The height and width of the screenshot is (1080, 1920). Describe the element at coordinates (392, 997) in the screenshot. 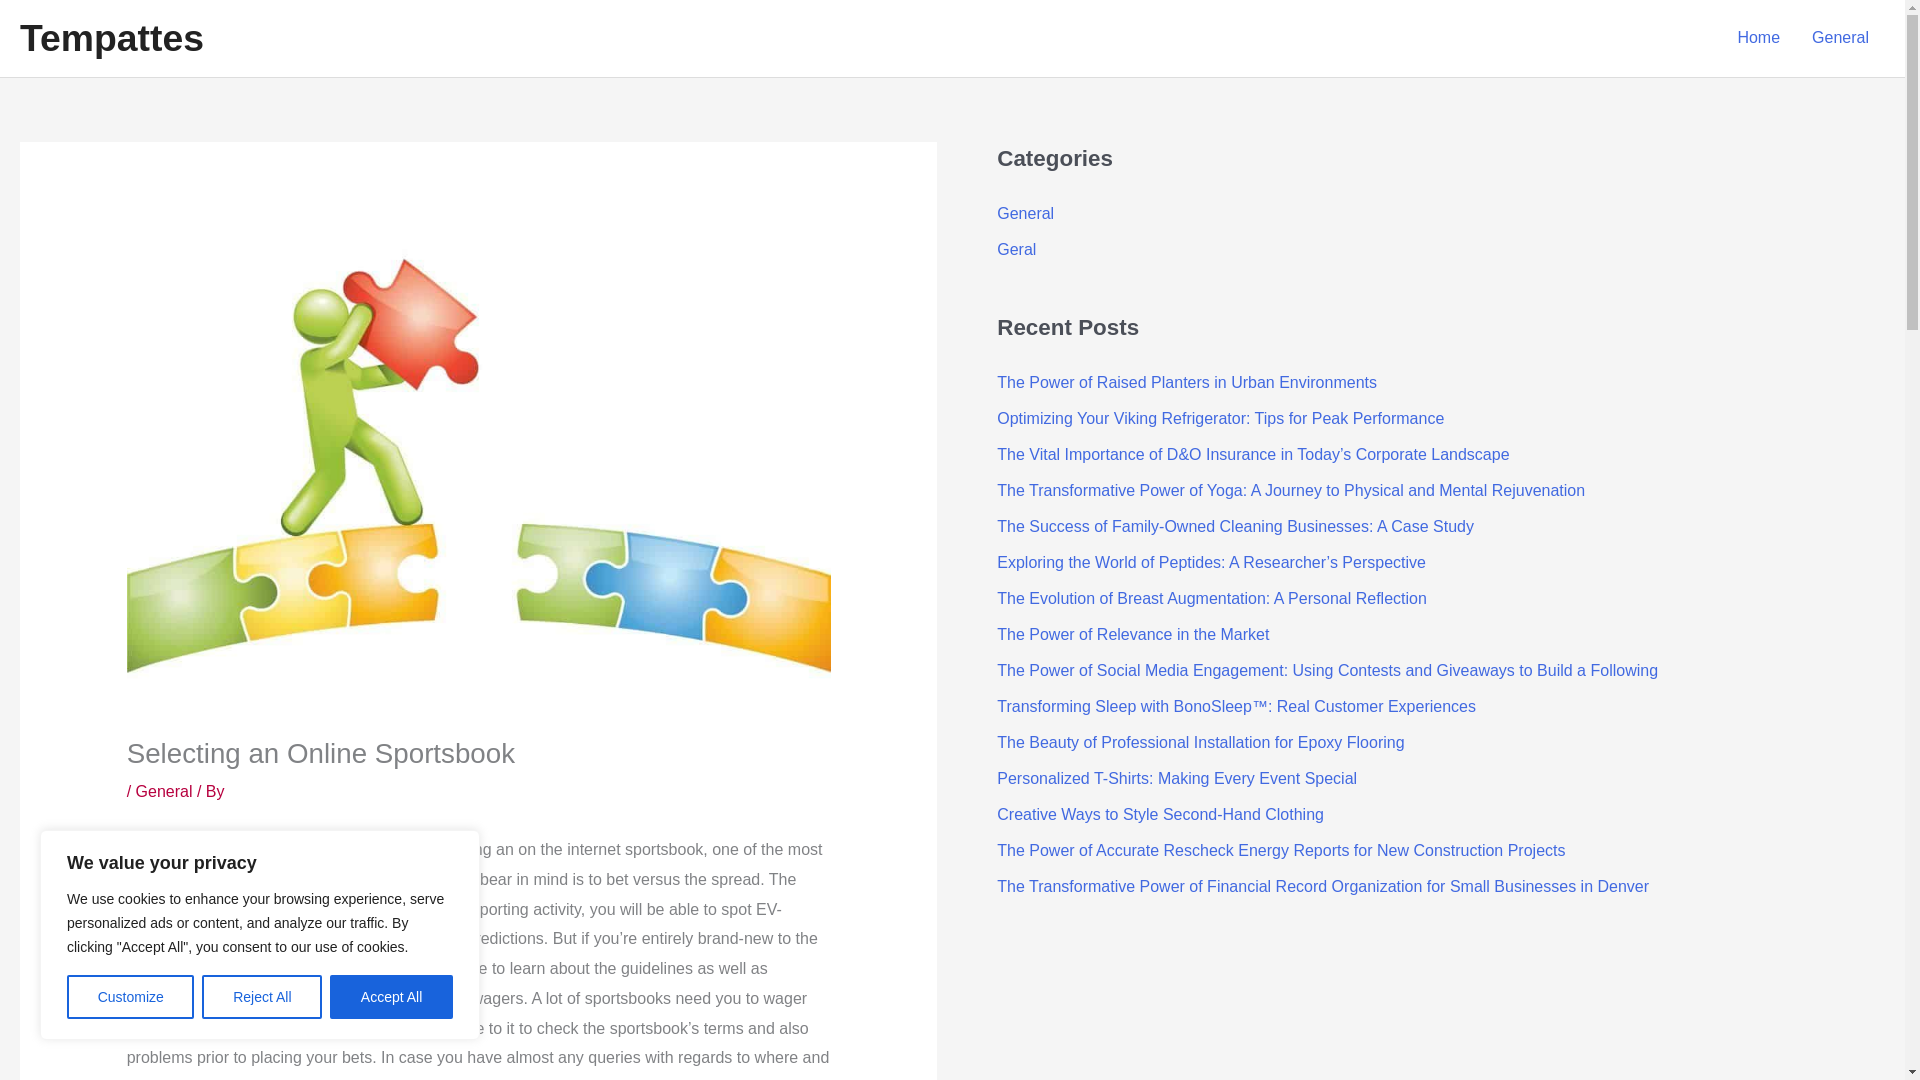

I see `Accept All` at that location.